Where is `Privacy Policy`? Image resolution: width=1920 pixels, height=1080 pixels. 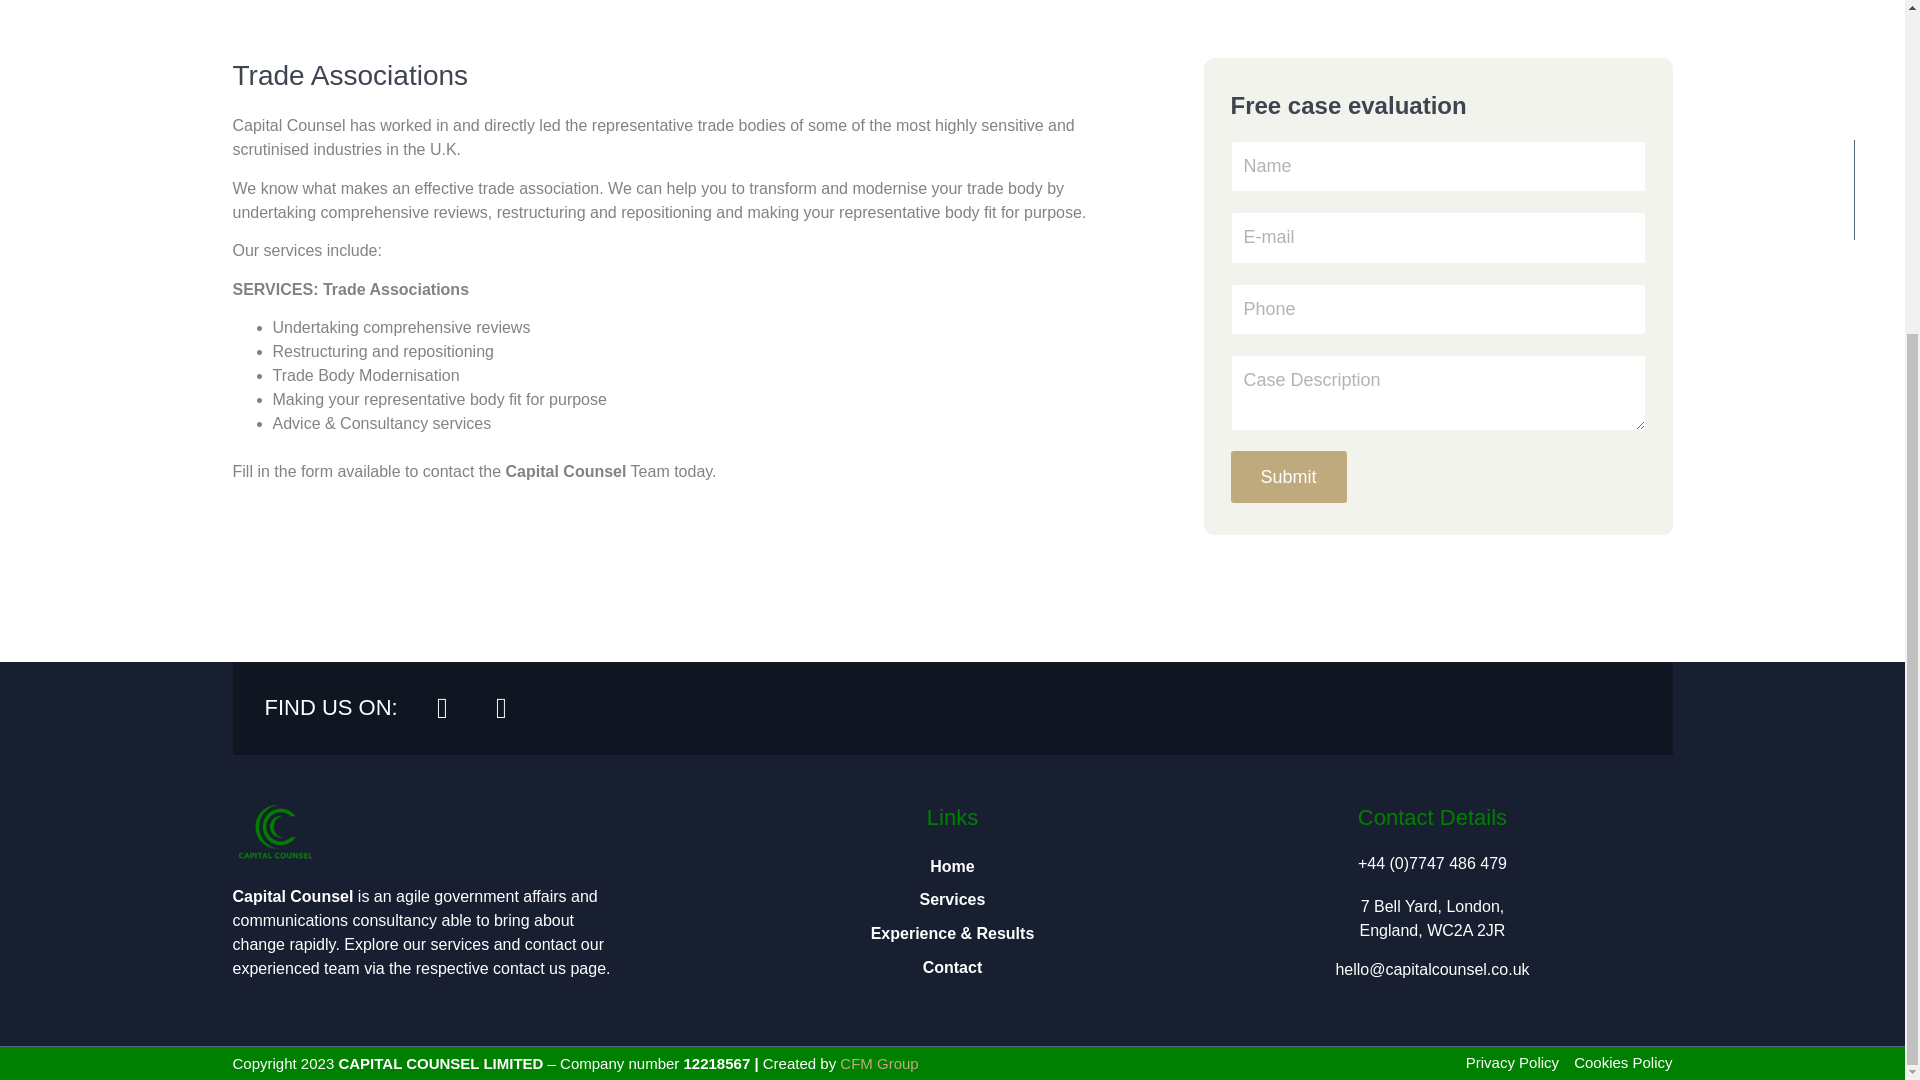 Privacy Policy is located at coordinates (1512, 1062).